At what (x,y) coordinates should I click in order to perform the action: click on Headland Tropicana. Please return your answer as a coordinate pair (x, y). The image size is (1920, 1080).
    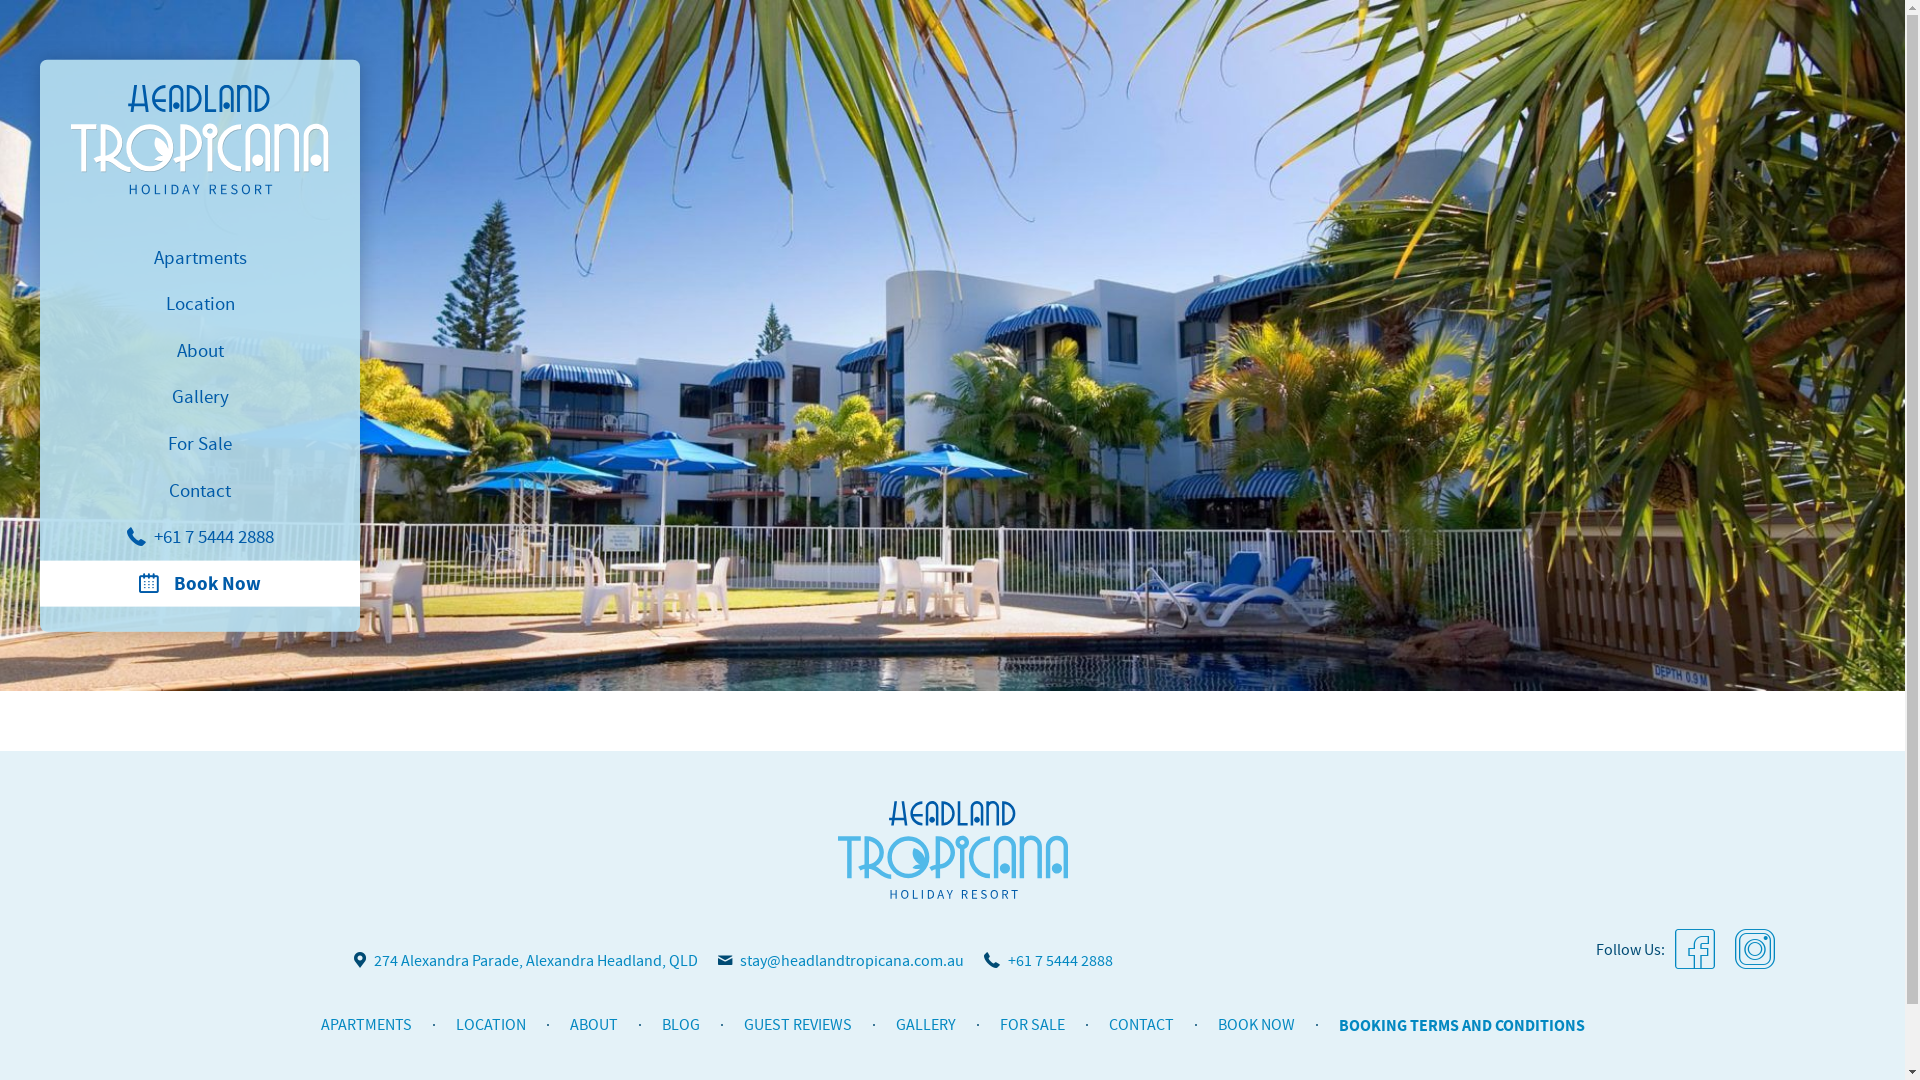
    Looking at the image, I should click on (200, 139).